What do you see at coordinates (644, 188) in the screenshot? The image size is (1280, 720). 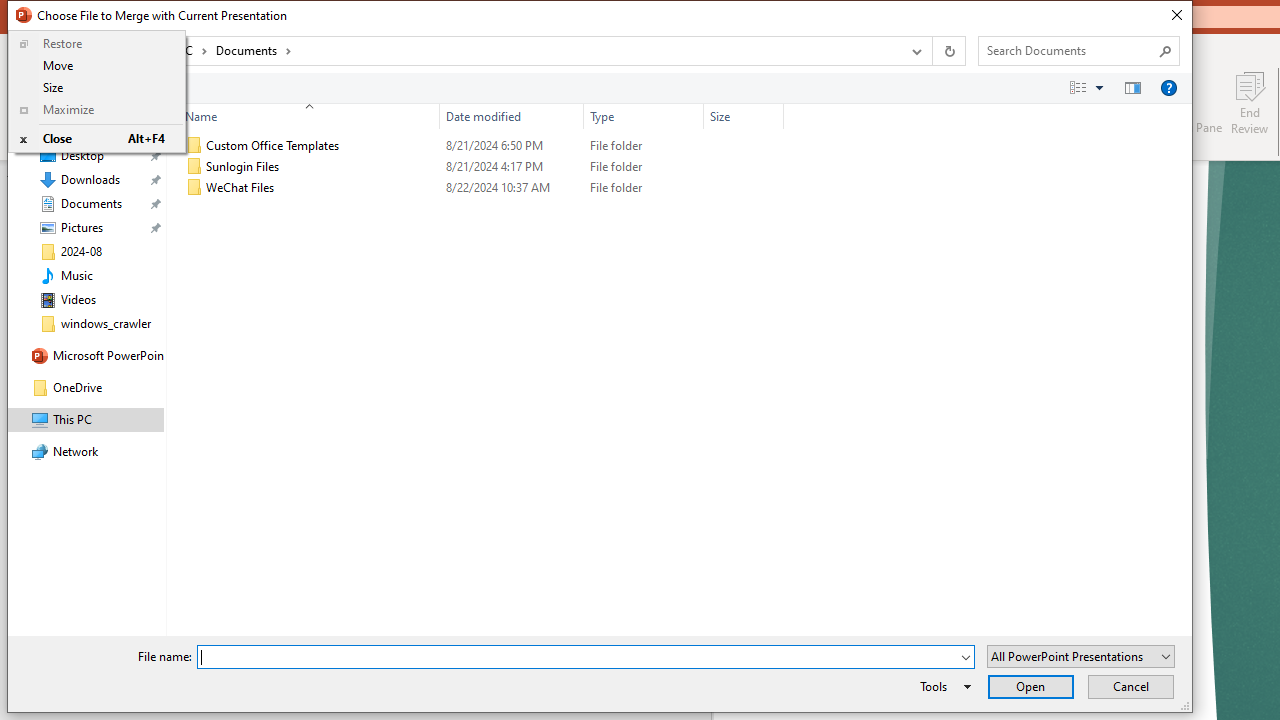 I see `Type` at bounding box center [644, 188].